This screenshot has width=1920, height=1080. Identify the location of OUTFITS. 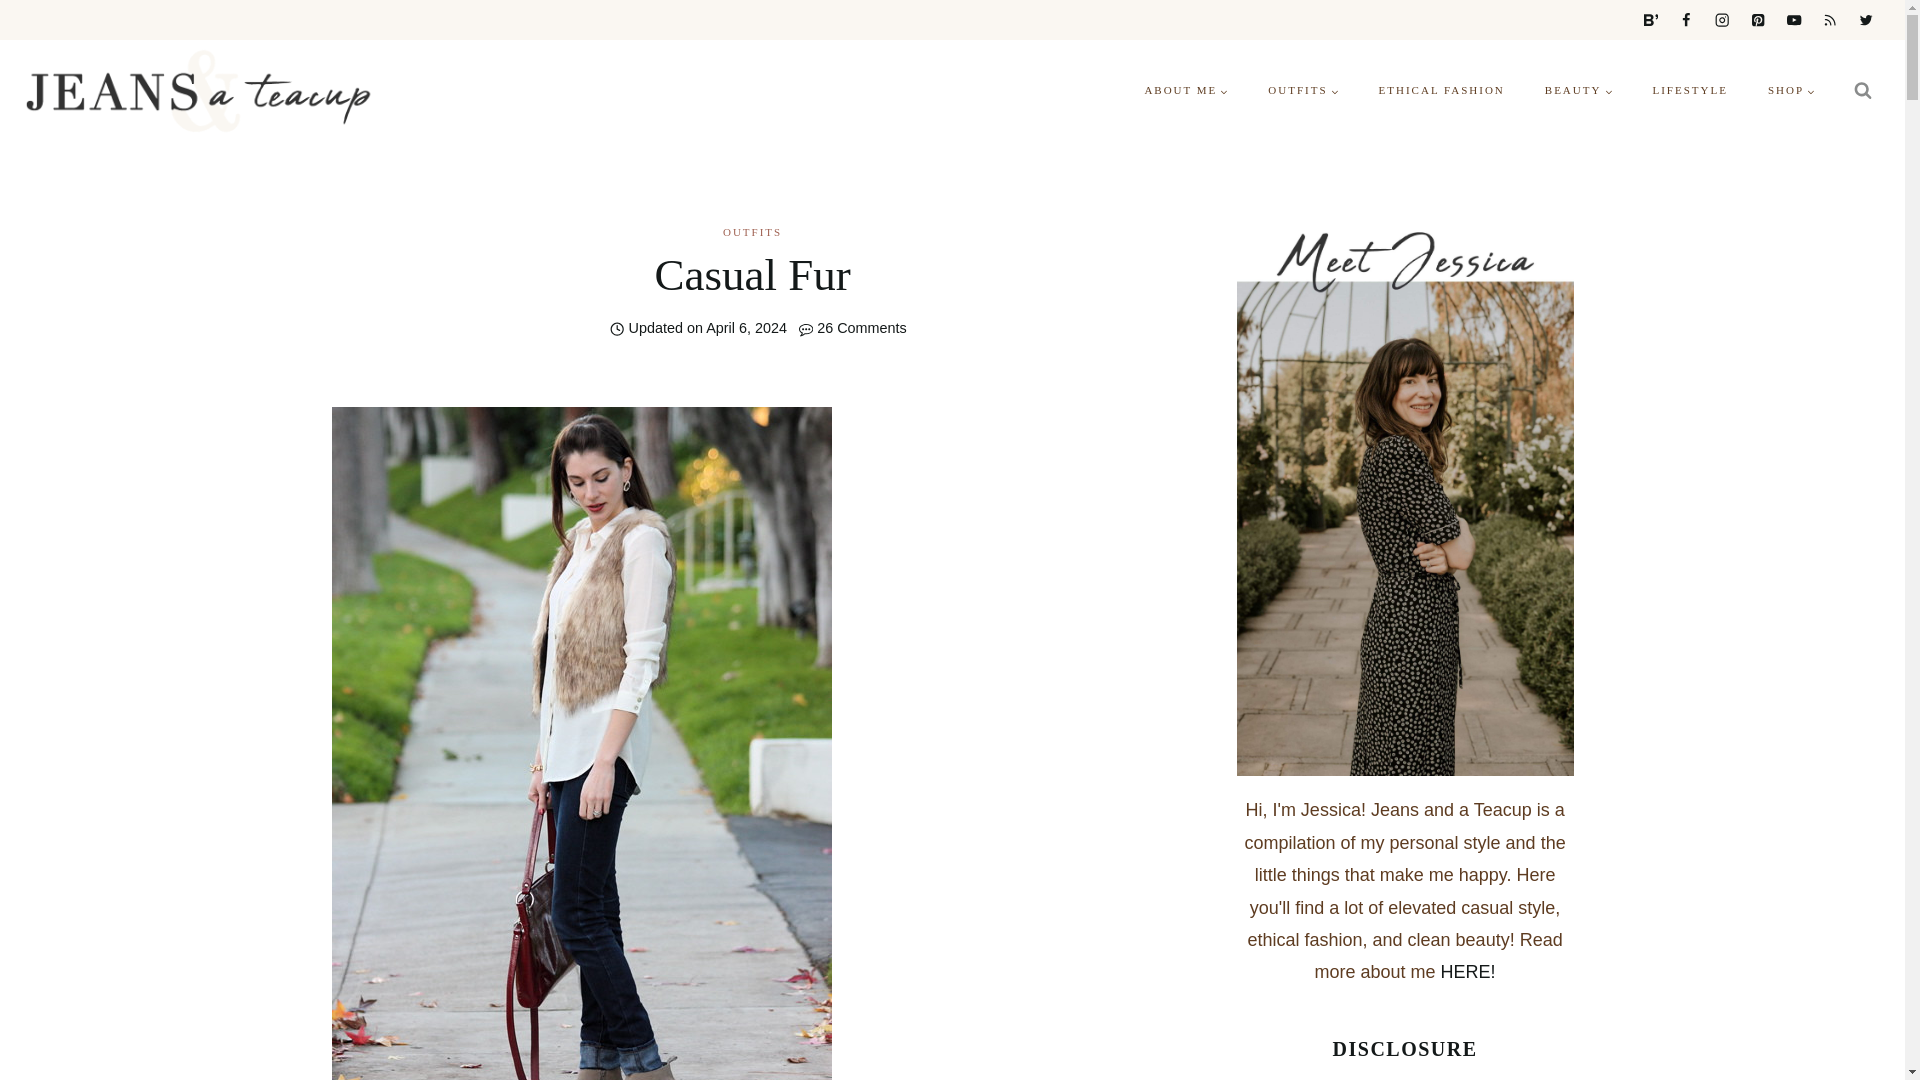
(1302, 90).